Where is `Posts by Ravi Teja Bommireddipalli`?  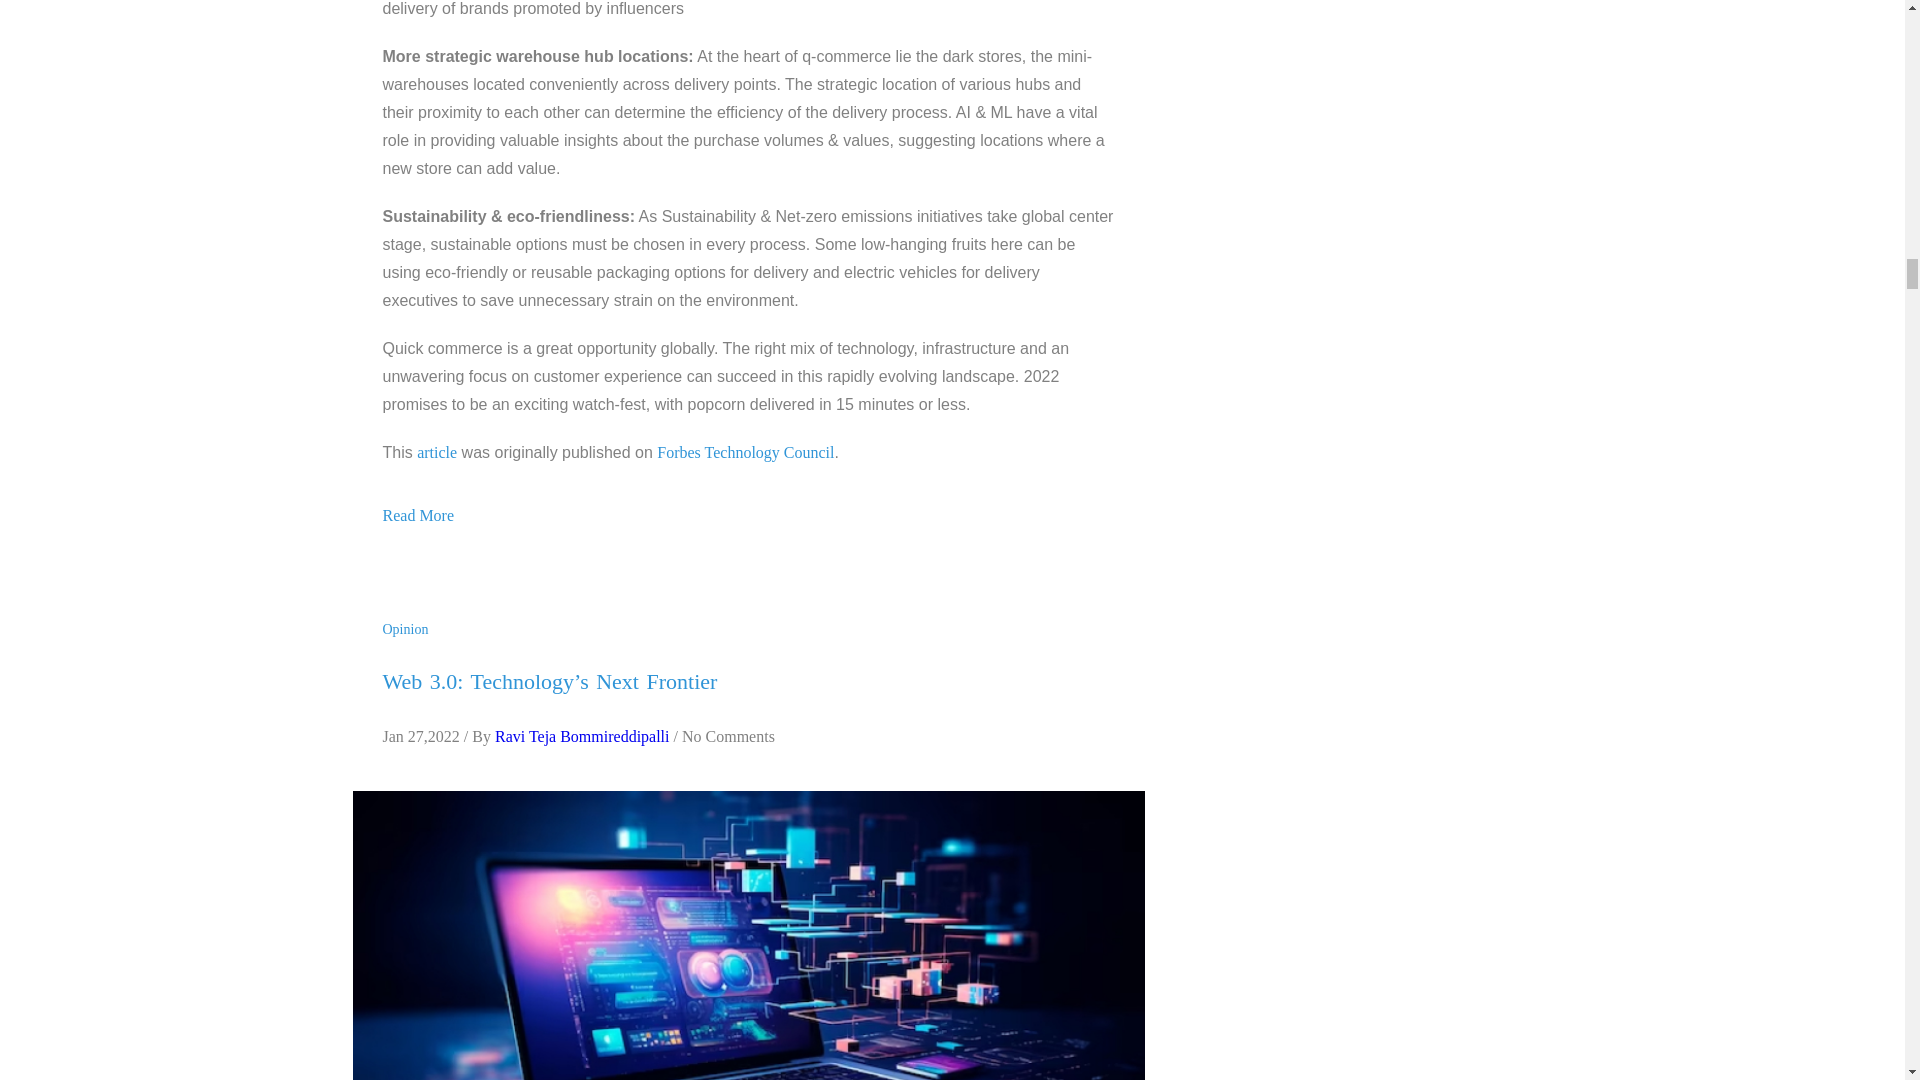
Posts by Ravi Teja Bommireddipalli is located at coordinates (582, 736).